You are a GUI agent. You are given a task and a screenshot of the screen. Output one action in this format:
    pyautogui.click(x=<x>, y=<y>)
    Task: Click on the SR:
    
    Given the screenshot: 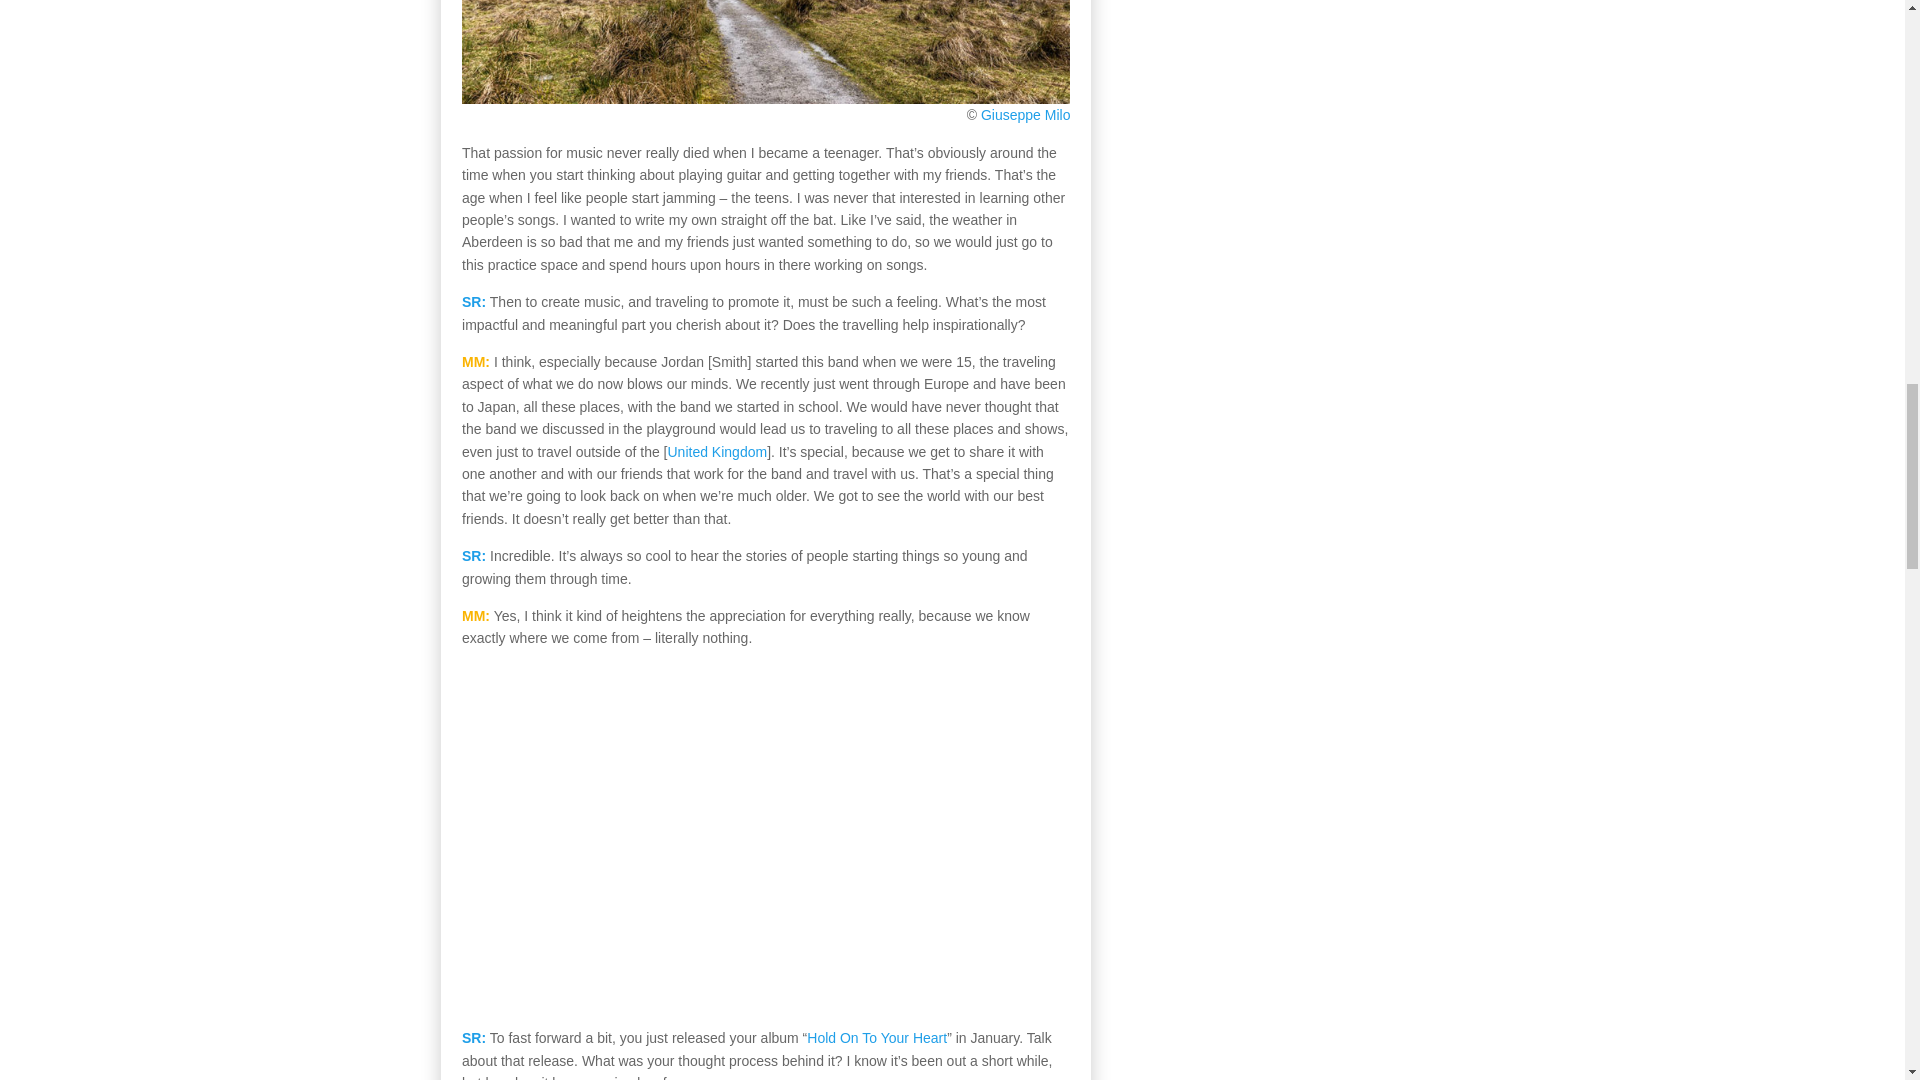 What is the action you would take?
    pyautogui.click(x=474, y=301)
    